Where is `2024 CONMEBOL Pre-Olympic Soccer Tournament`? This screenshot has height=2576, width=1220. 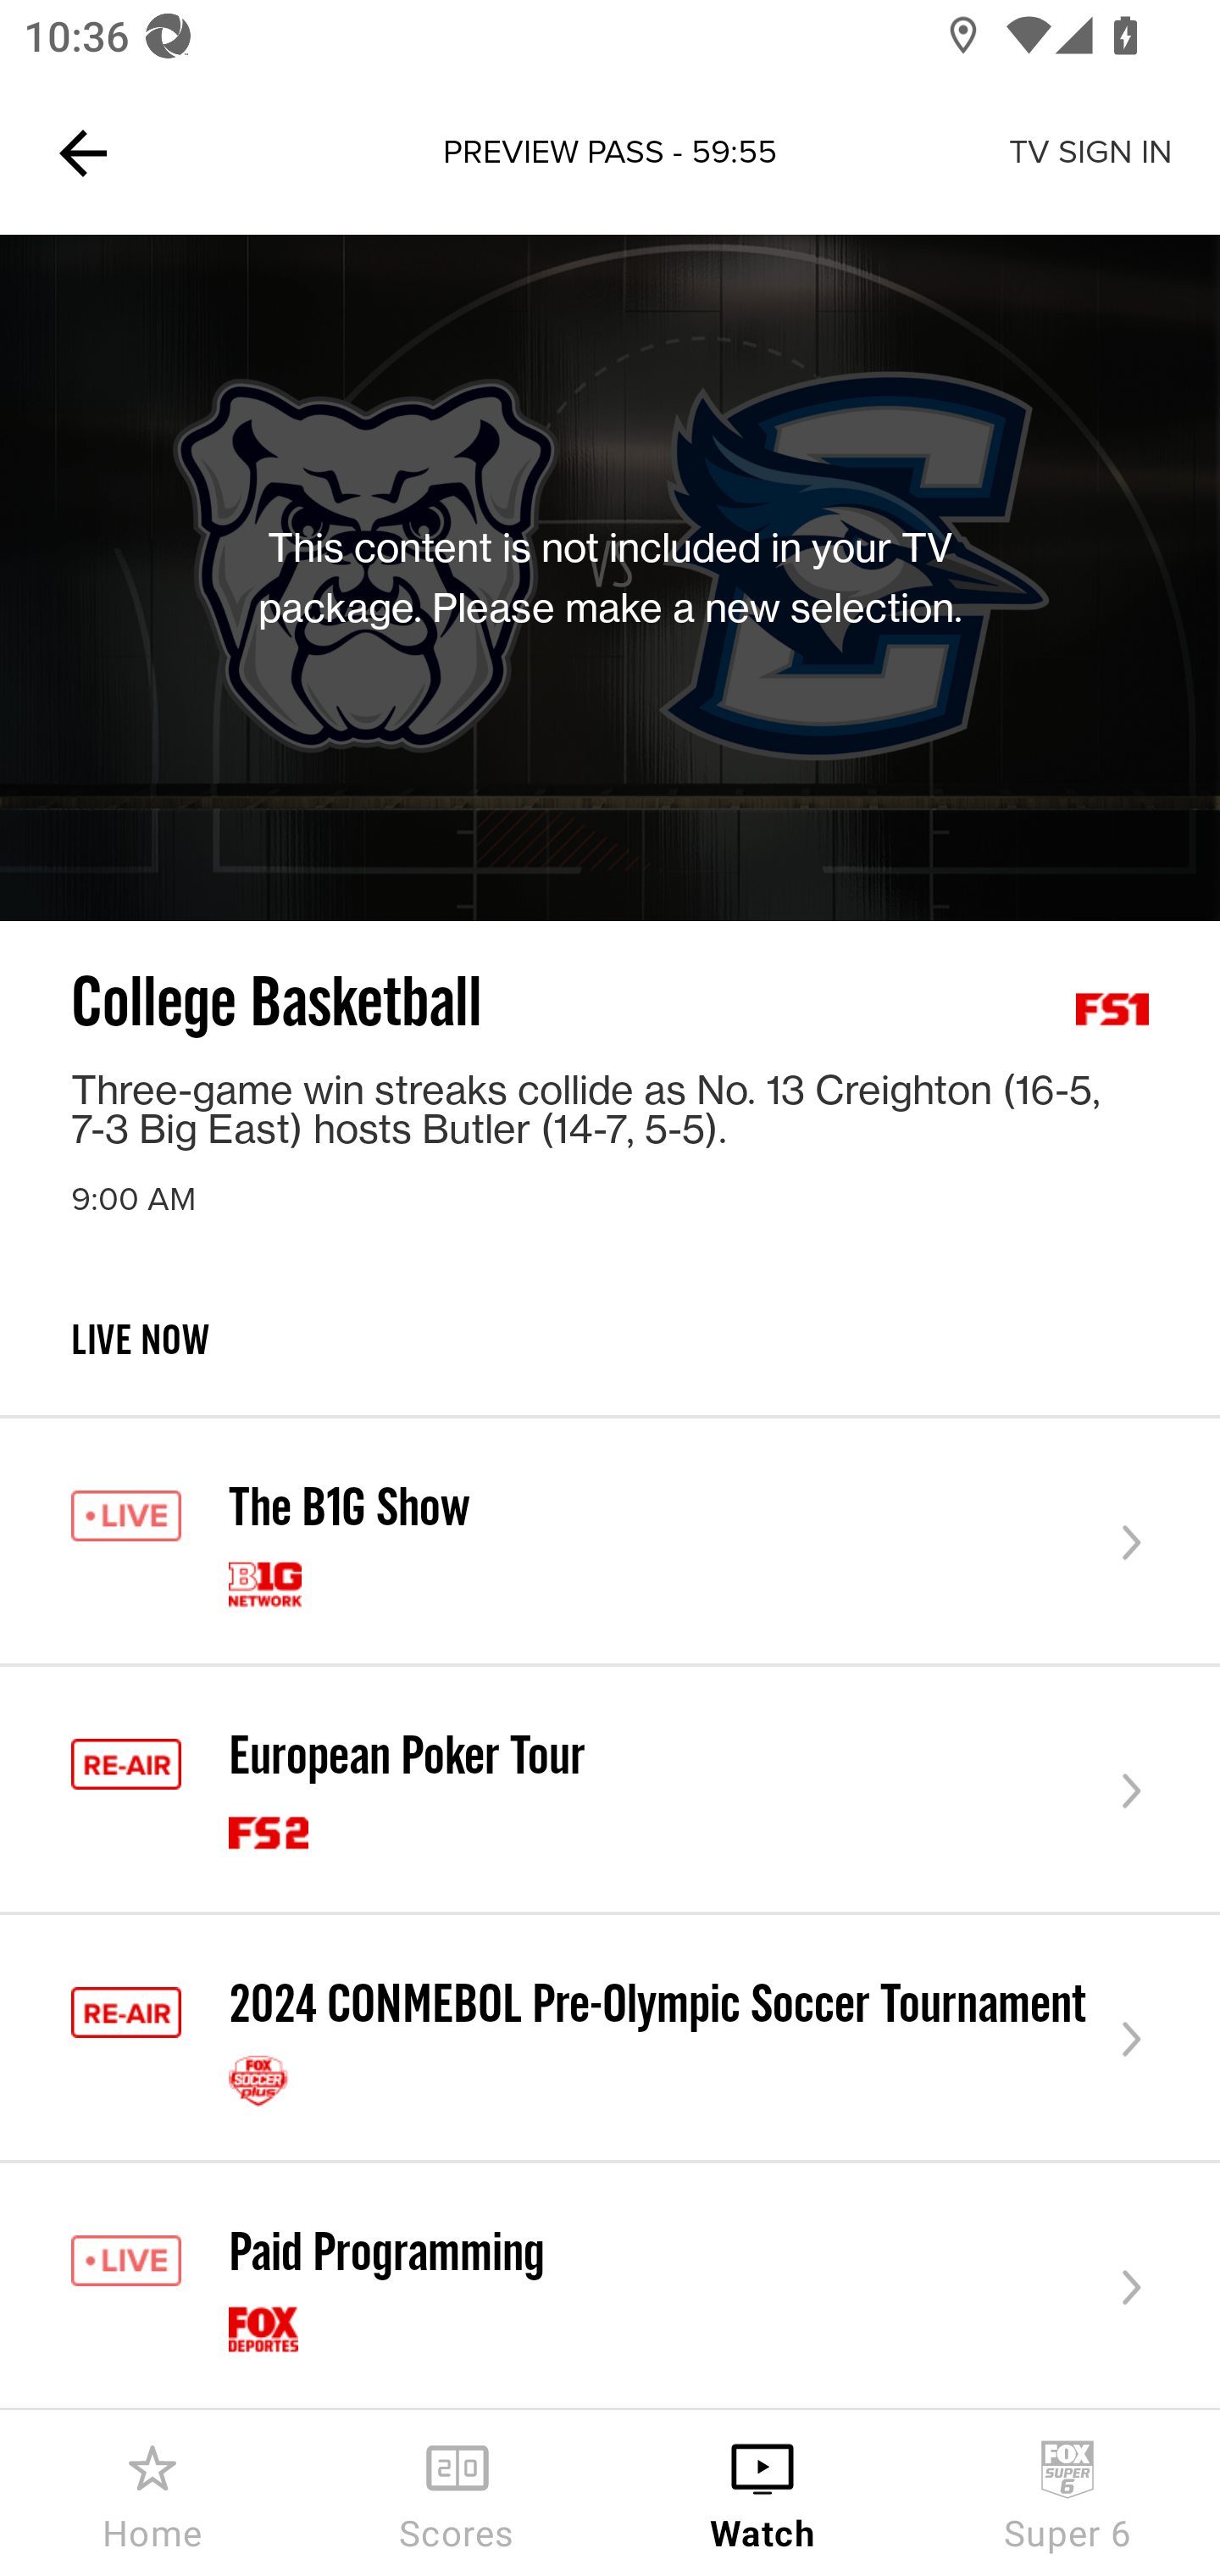
2024 CONMEBOL Pre-Olympic Soccer Tournament is located at coordinates (610, 2039).